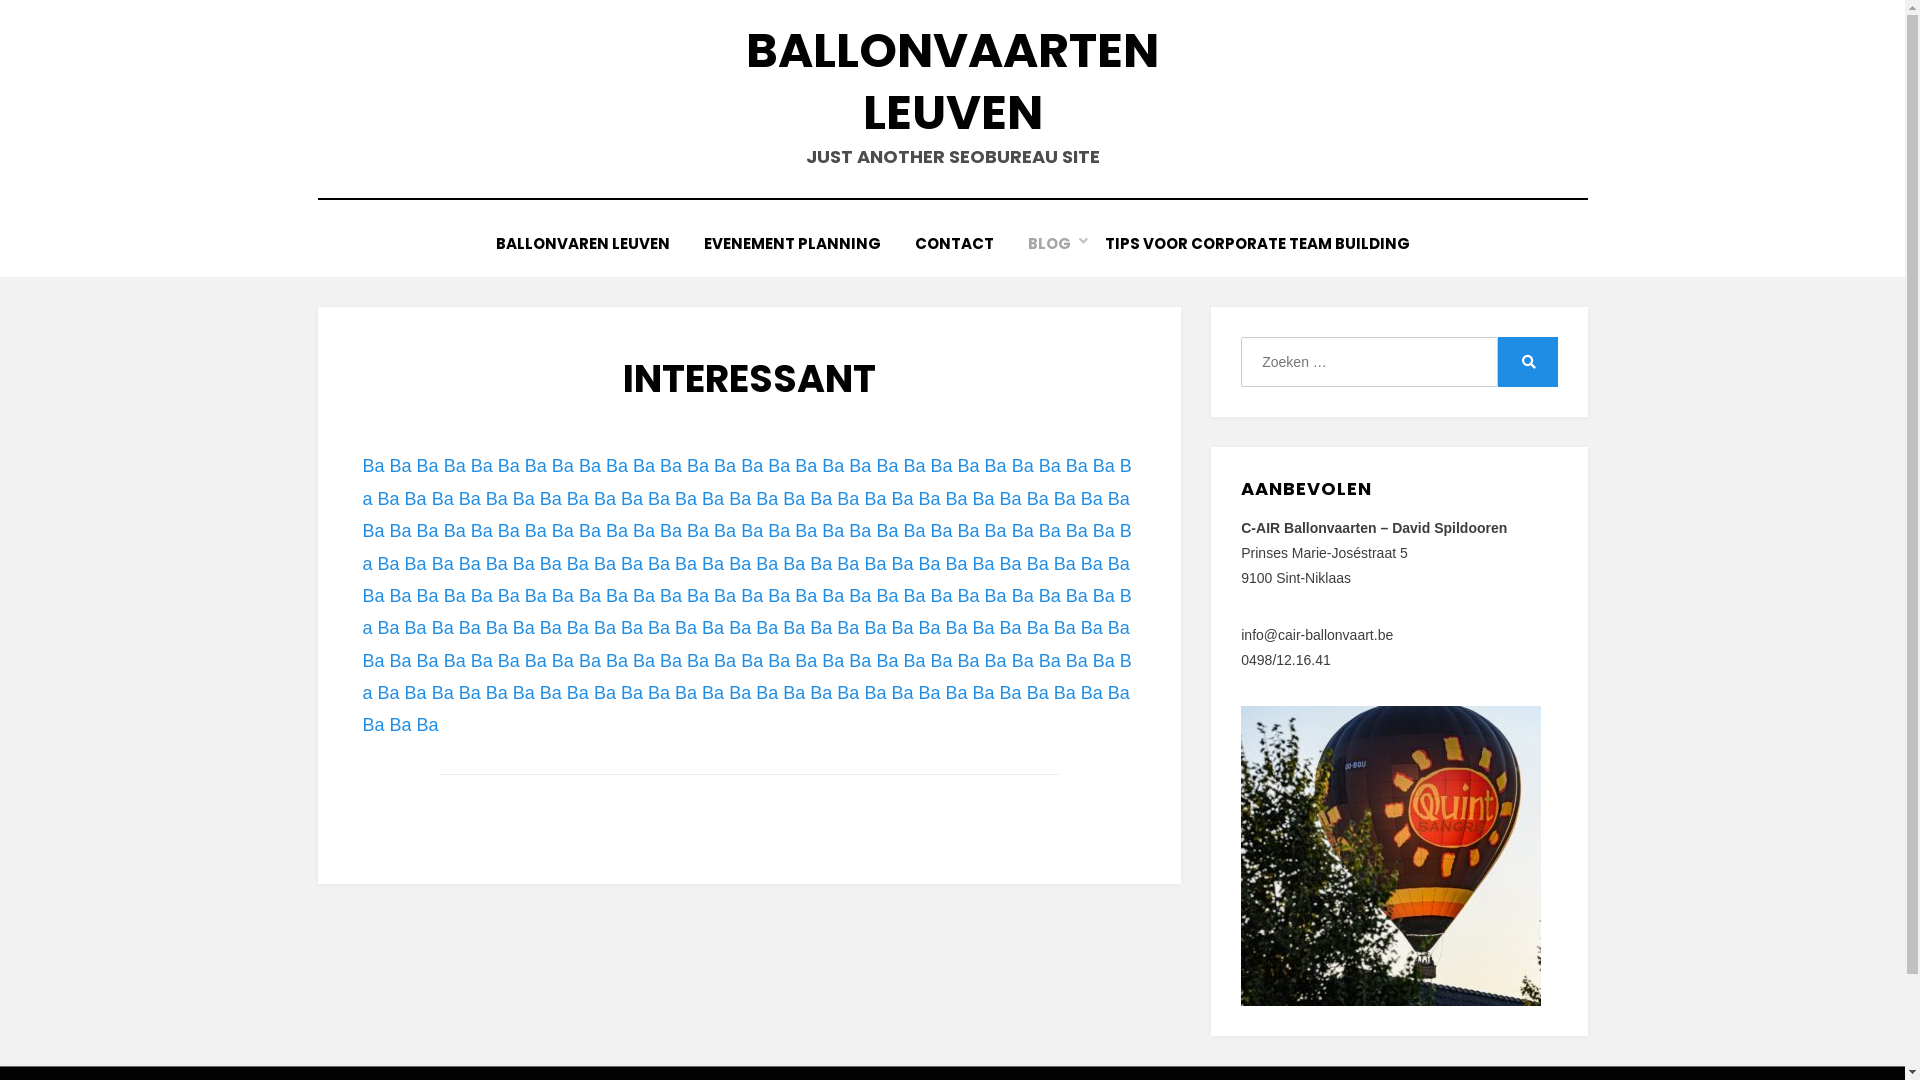 The image size is (1920, 1080). What do you see at coordinates (443, 628) in the screenshot?
I see `Ba` at bounding box center [443, 628].